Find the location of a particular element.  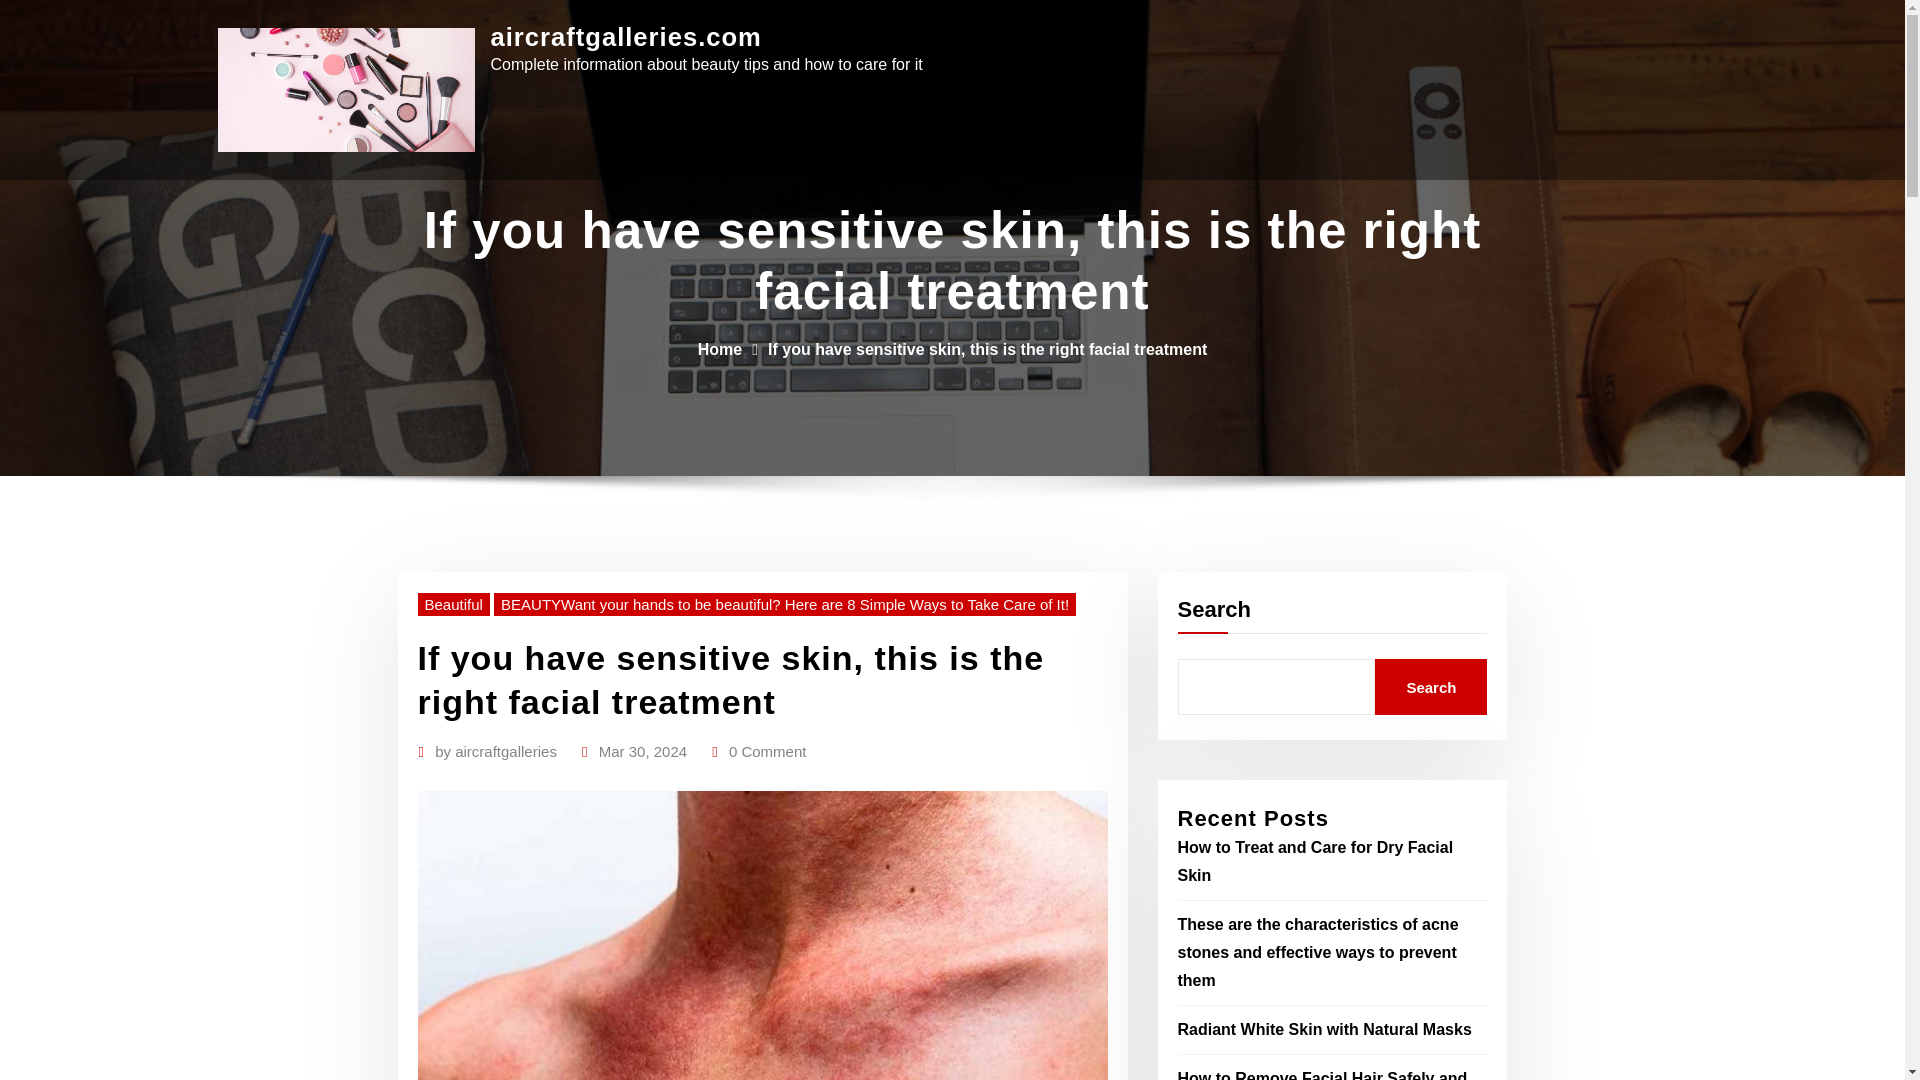

Home is located at coordinates (720, 349).